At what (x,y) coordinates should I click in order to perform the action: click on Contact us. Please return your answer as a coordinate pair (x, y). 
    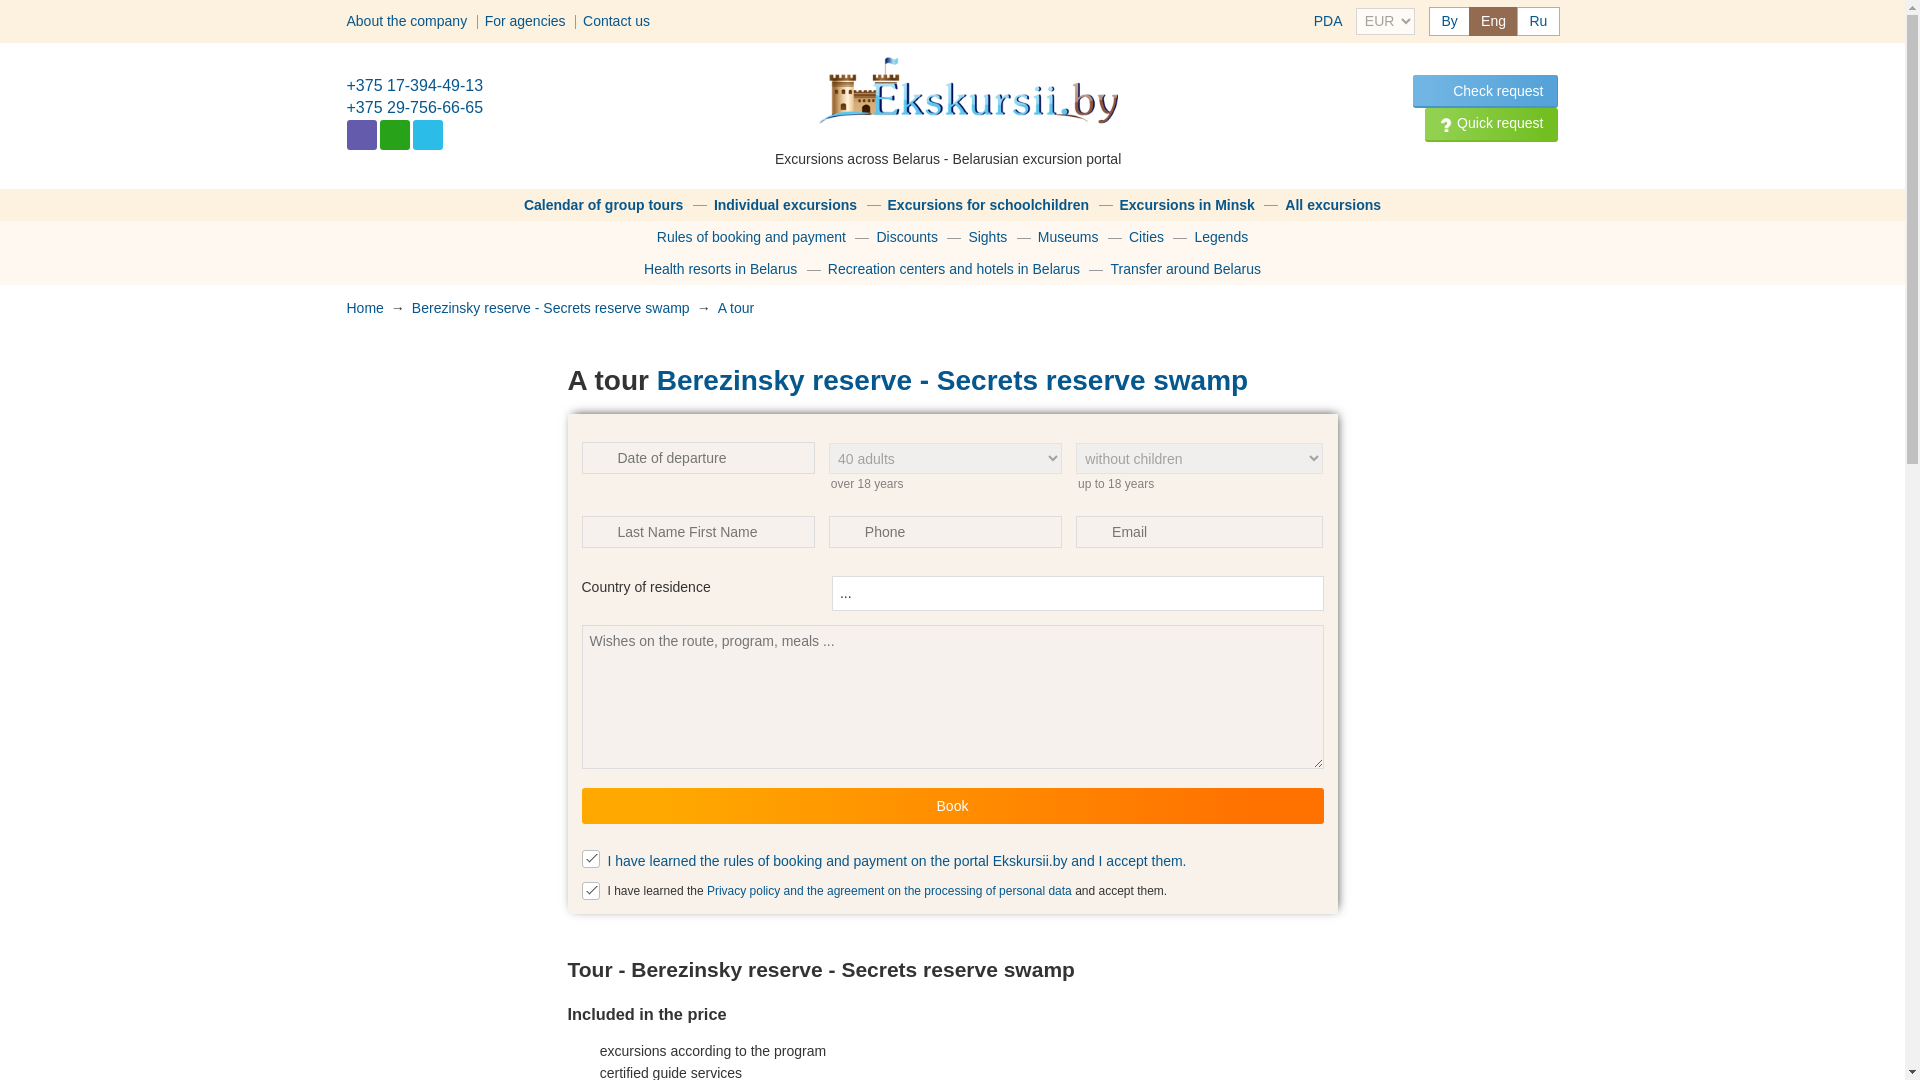
    Looking at the image, I should click on (616, 20).